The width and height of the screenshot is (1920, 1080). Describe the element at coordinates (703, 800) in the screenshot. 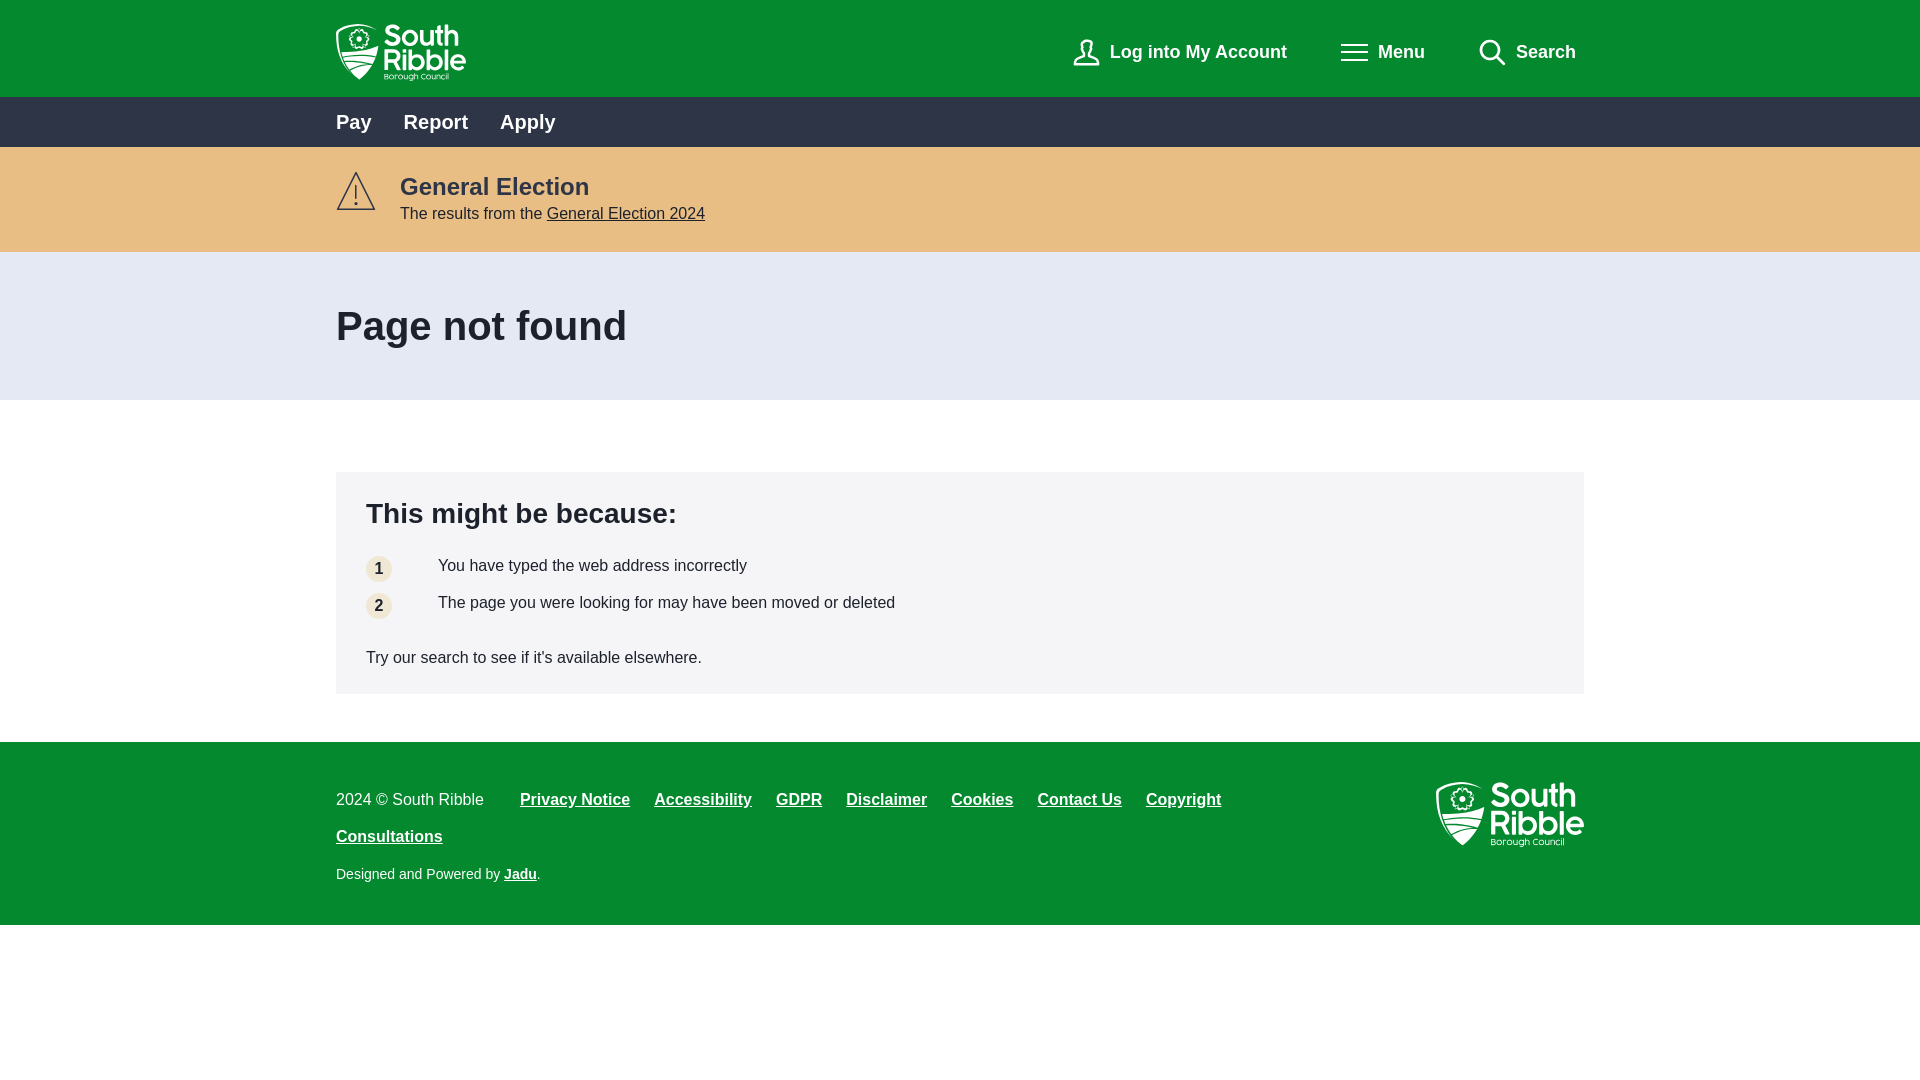

I see `Accessibility` at that location.